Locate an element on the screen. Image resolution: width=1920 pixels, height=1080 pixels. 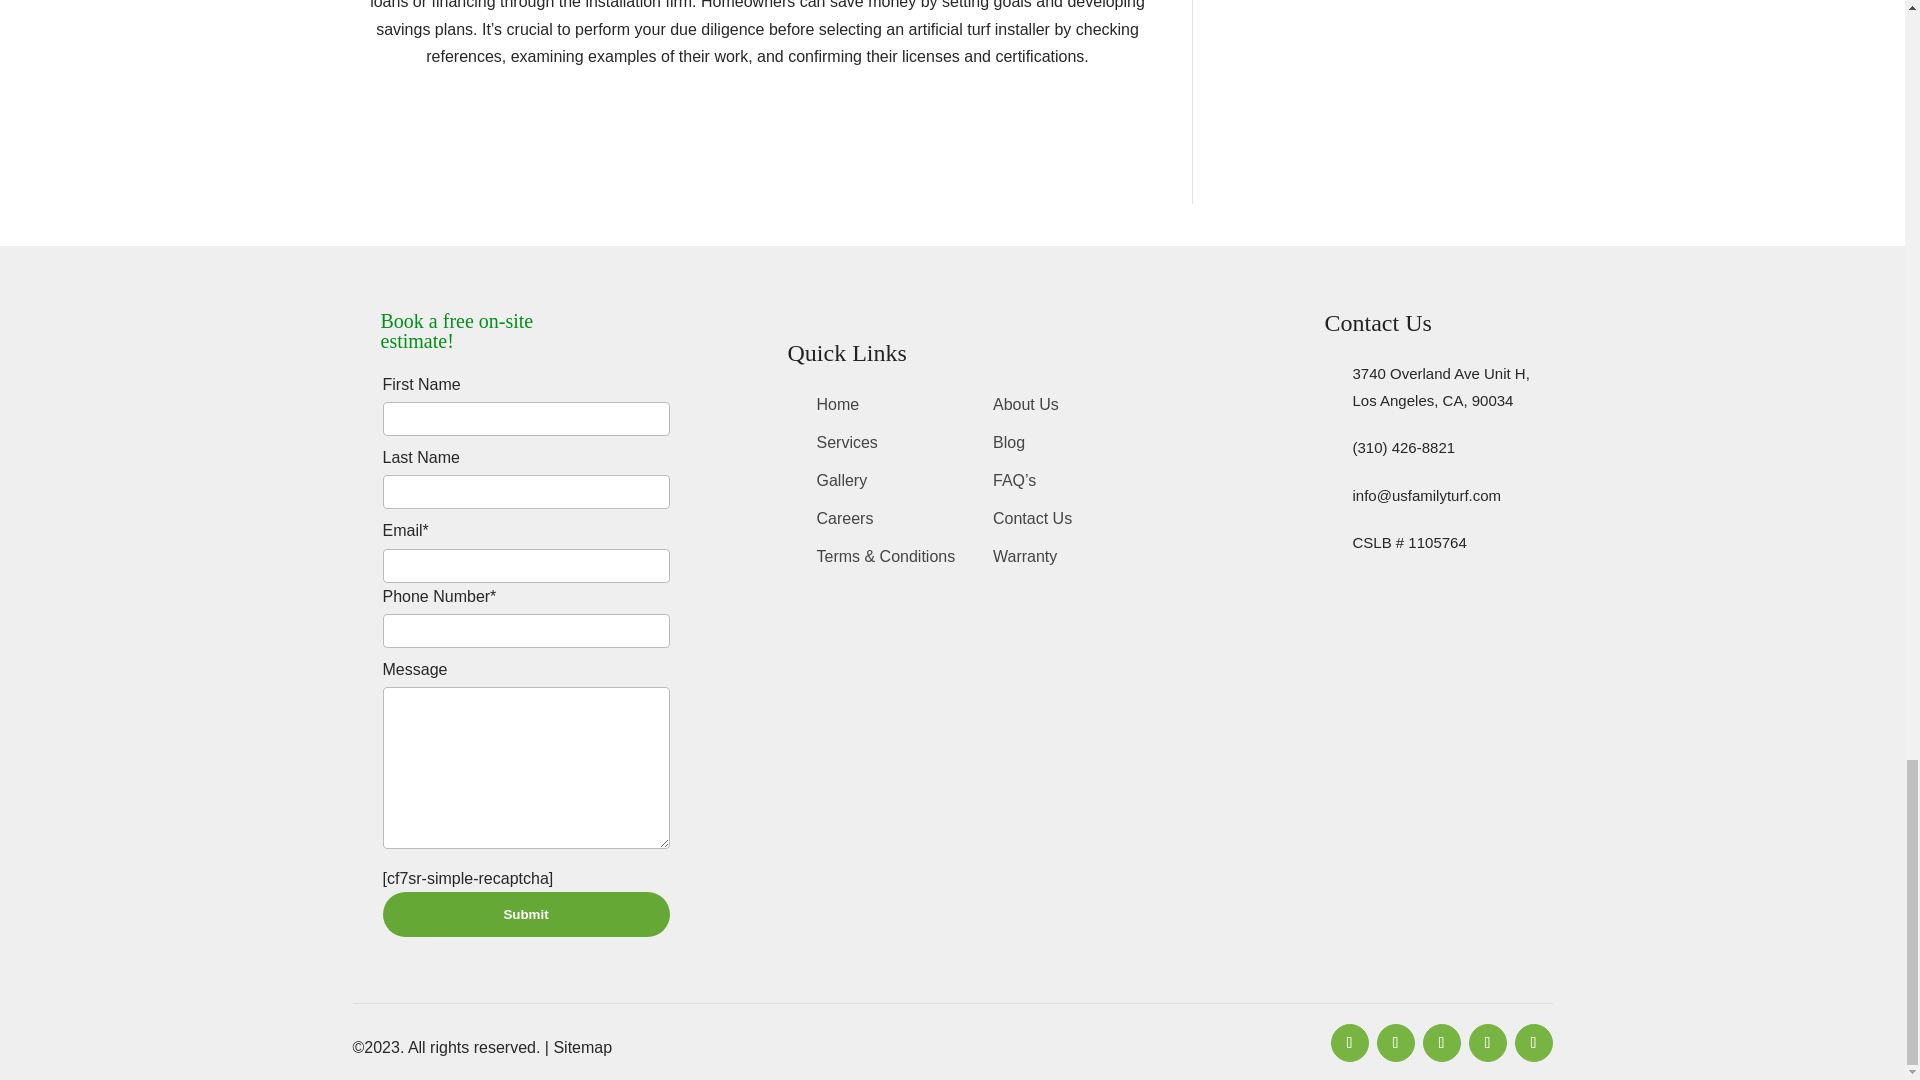
Careers is located at coordinates (844, 522).